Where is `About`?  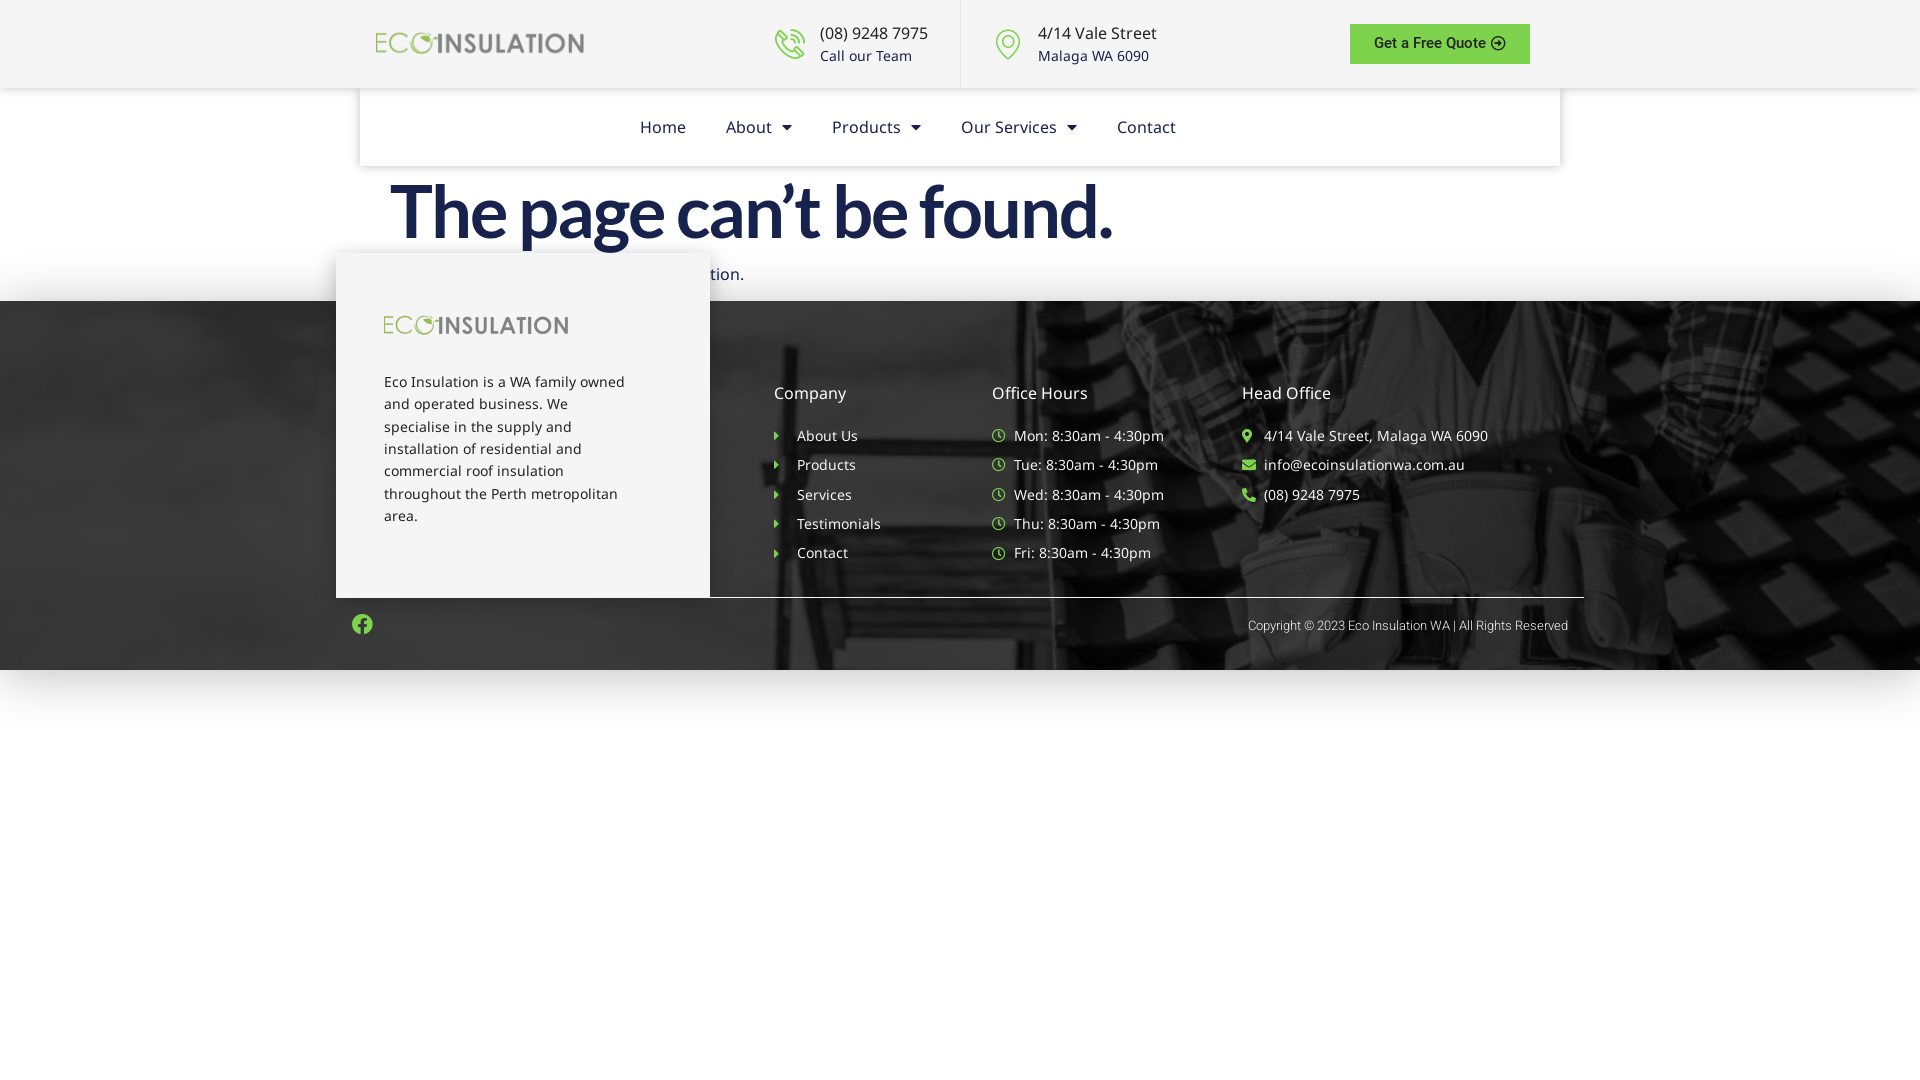 About is located at coordinates (759, 127).